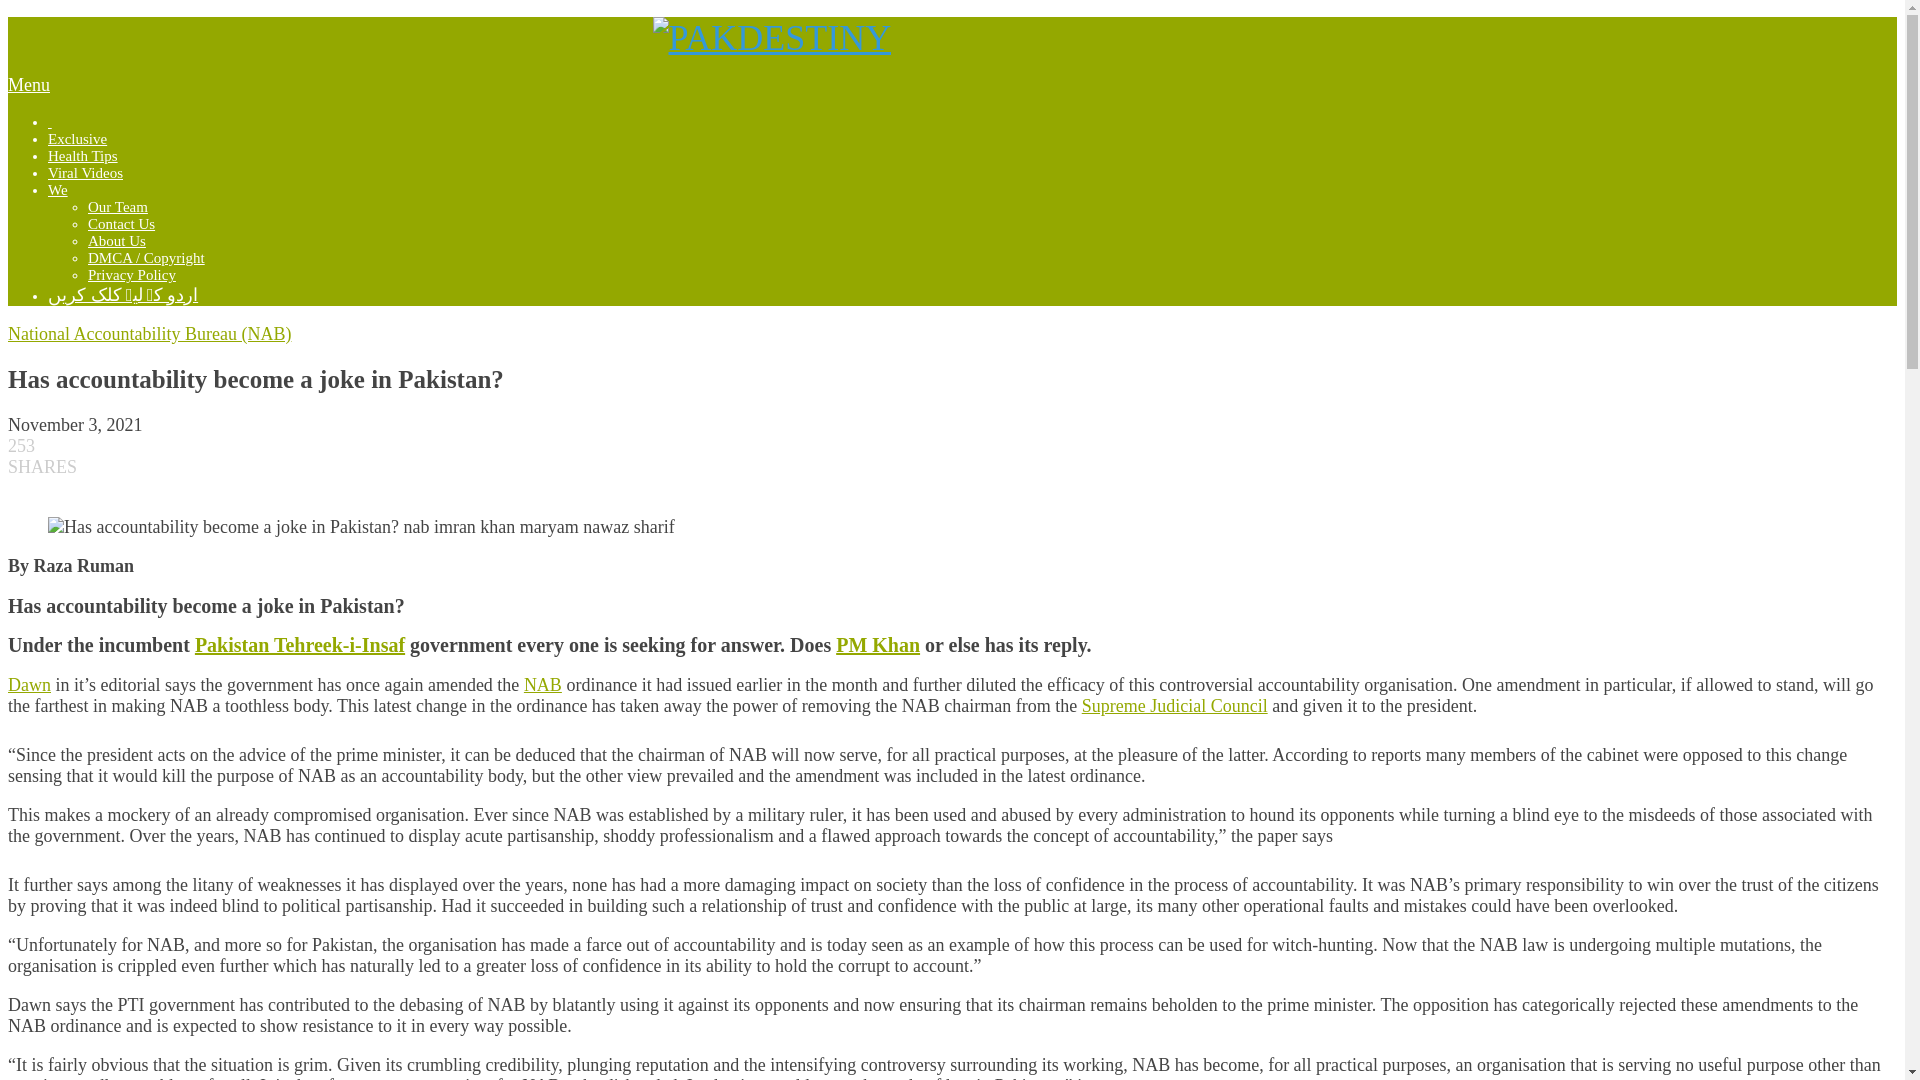 This screenshot has width=1920, height=1080. What do you see at coordinates (85, 173) in the screenshot?
I see `Viral Videos` at bounding box center [85, 173].